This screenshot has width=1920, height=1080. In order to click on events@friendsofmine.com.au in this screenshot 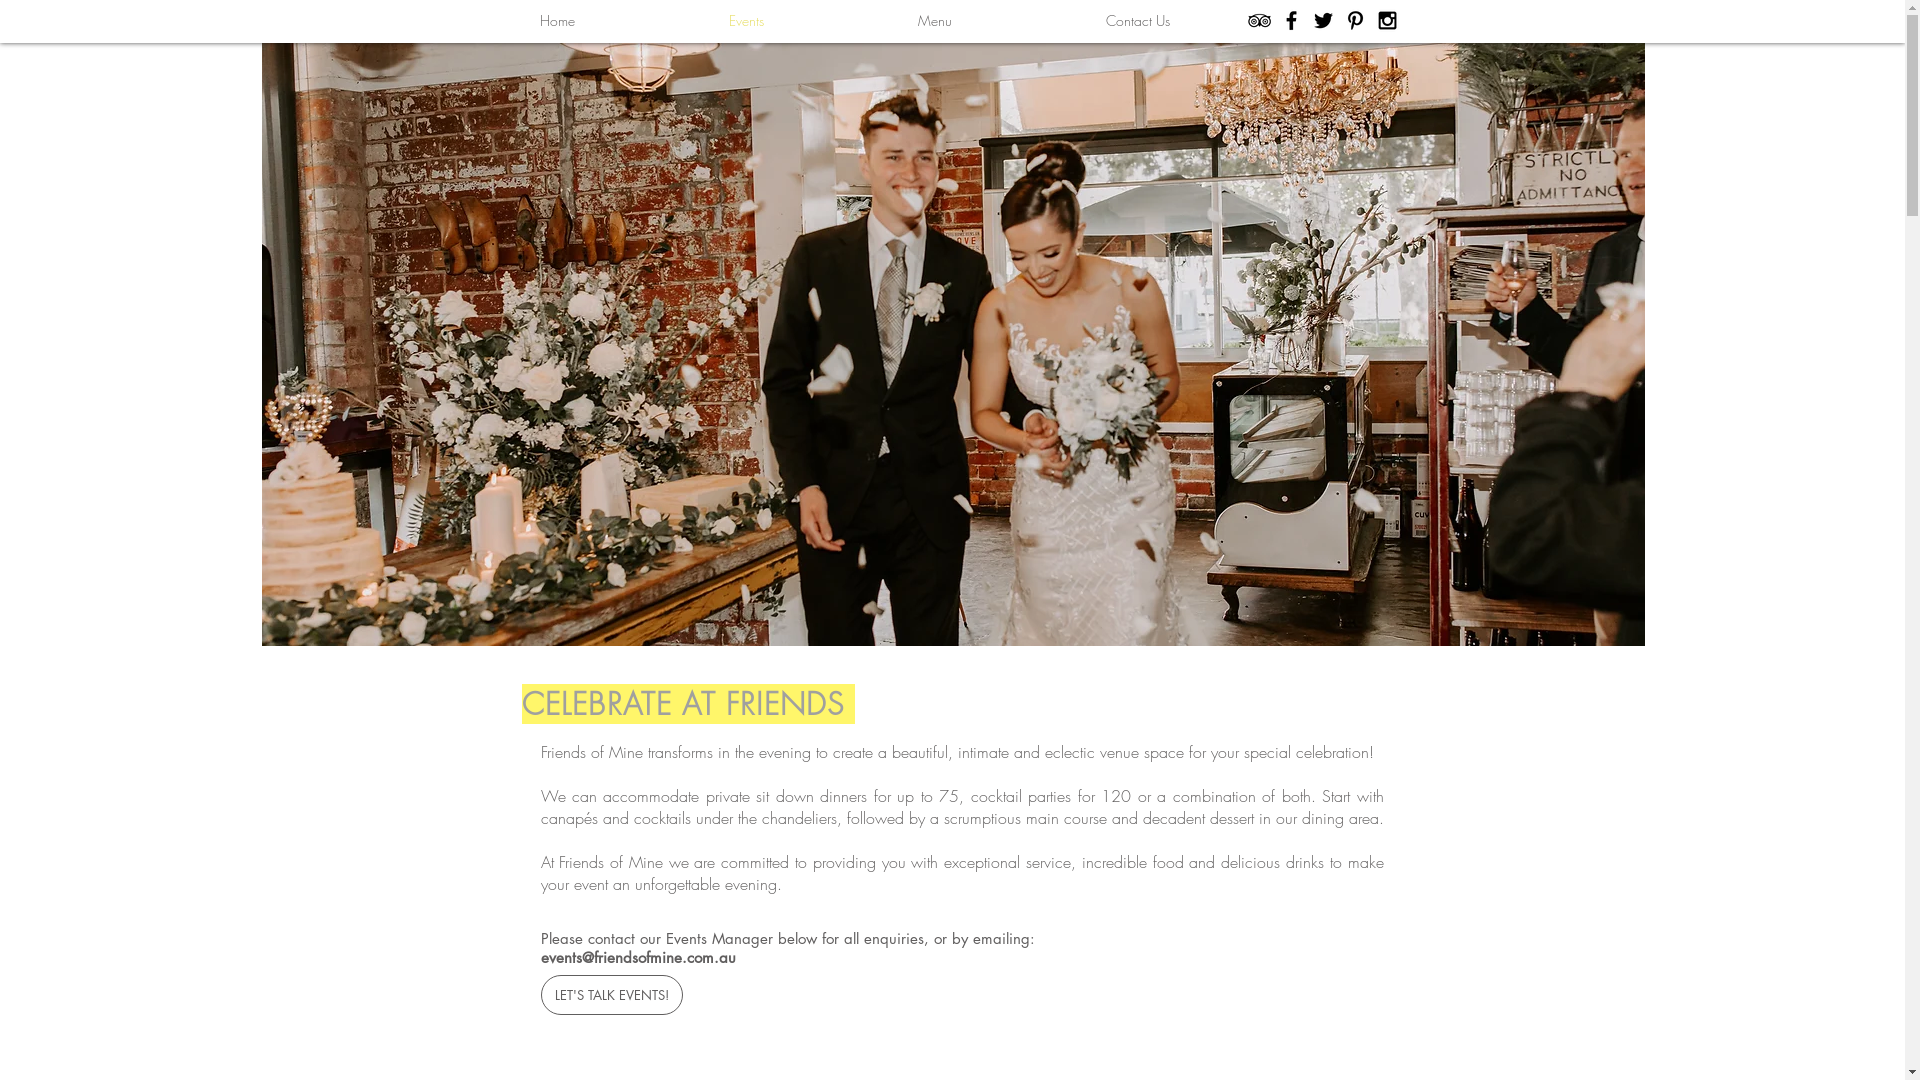, I will do `click(638, 958)`.